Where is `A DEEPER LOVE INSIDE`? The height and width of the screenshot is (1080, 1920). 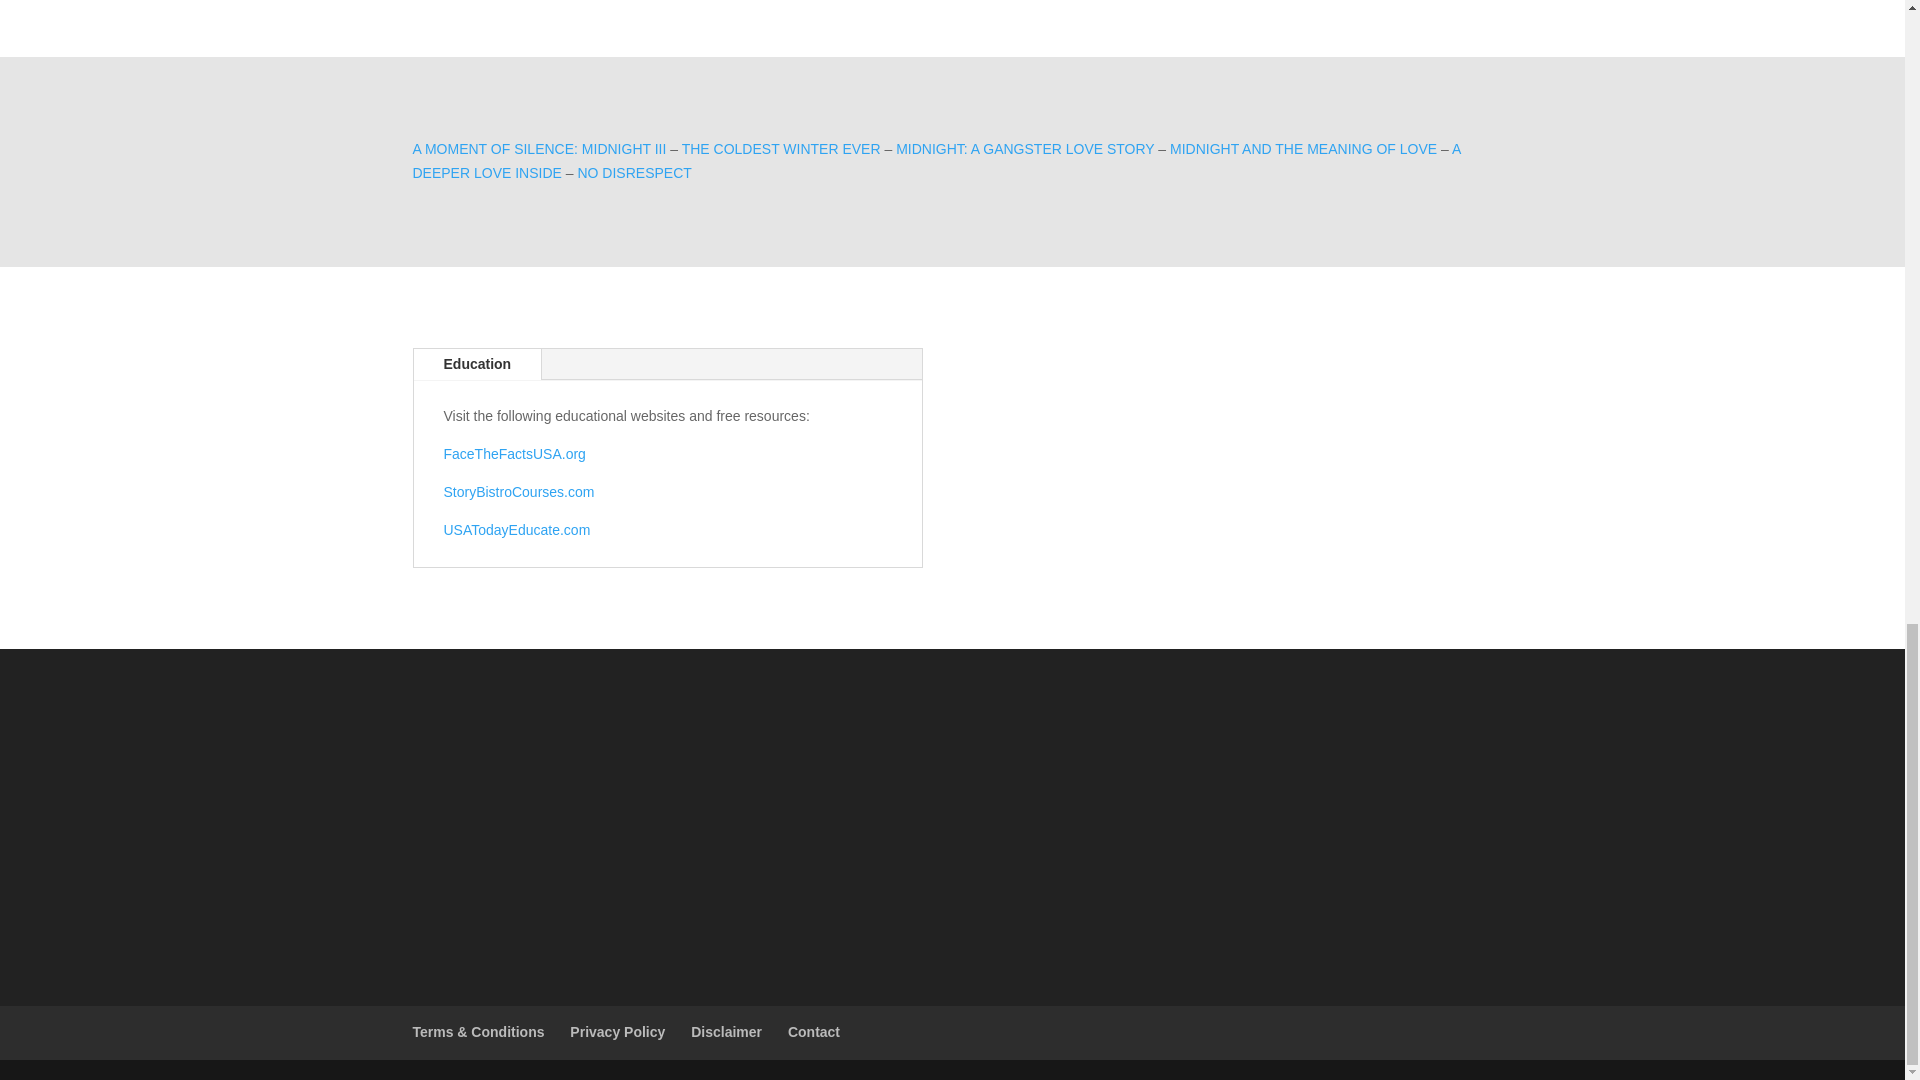 A DEEPER LOVE INSIDE is located at coordinates (936, 161).